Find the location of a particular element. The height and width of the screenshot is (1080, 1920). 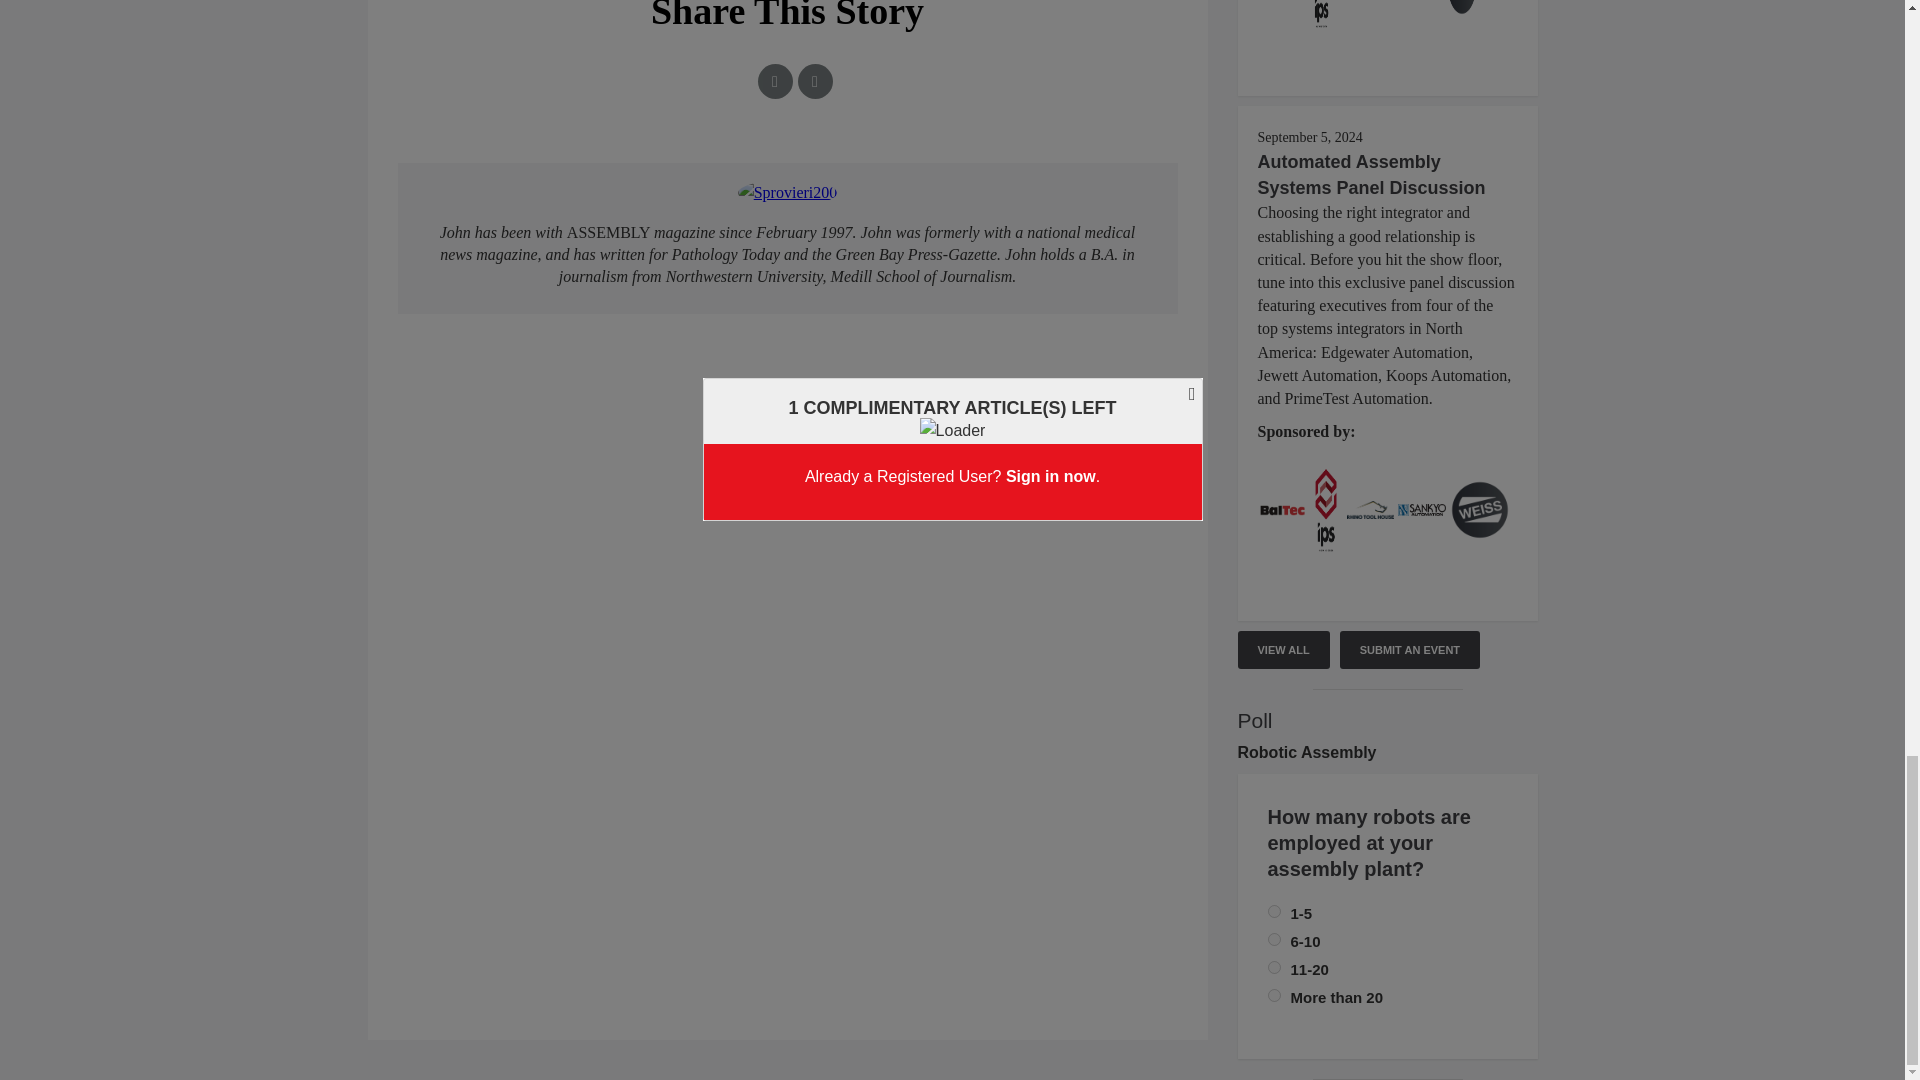

384 is located at coordinates (1274, 940).